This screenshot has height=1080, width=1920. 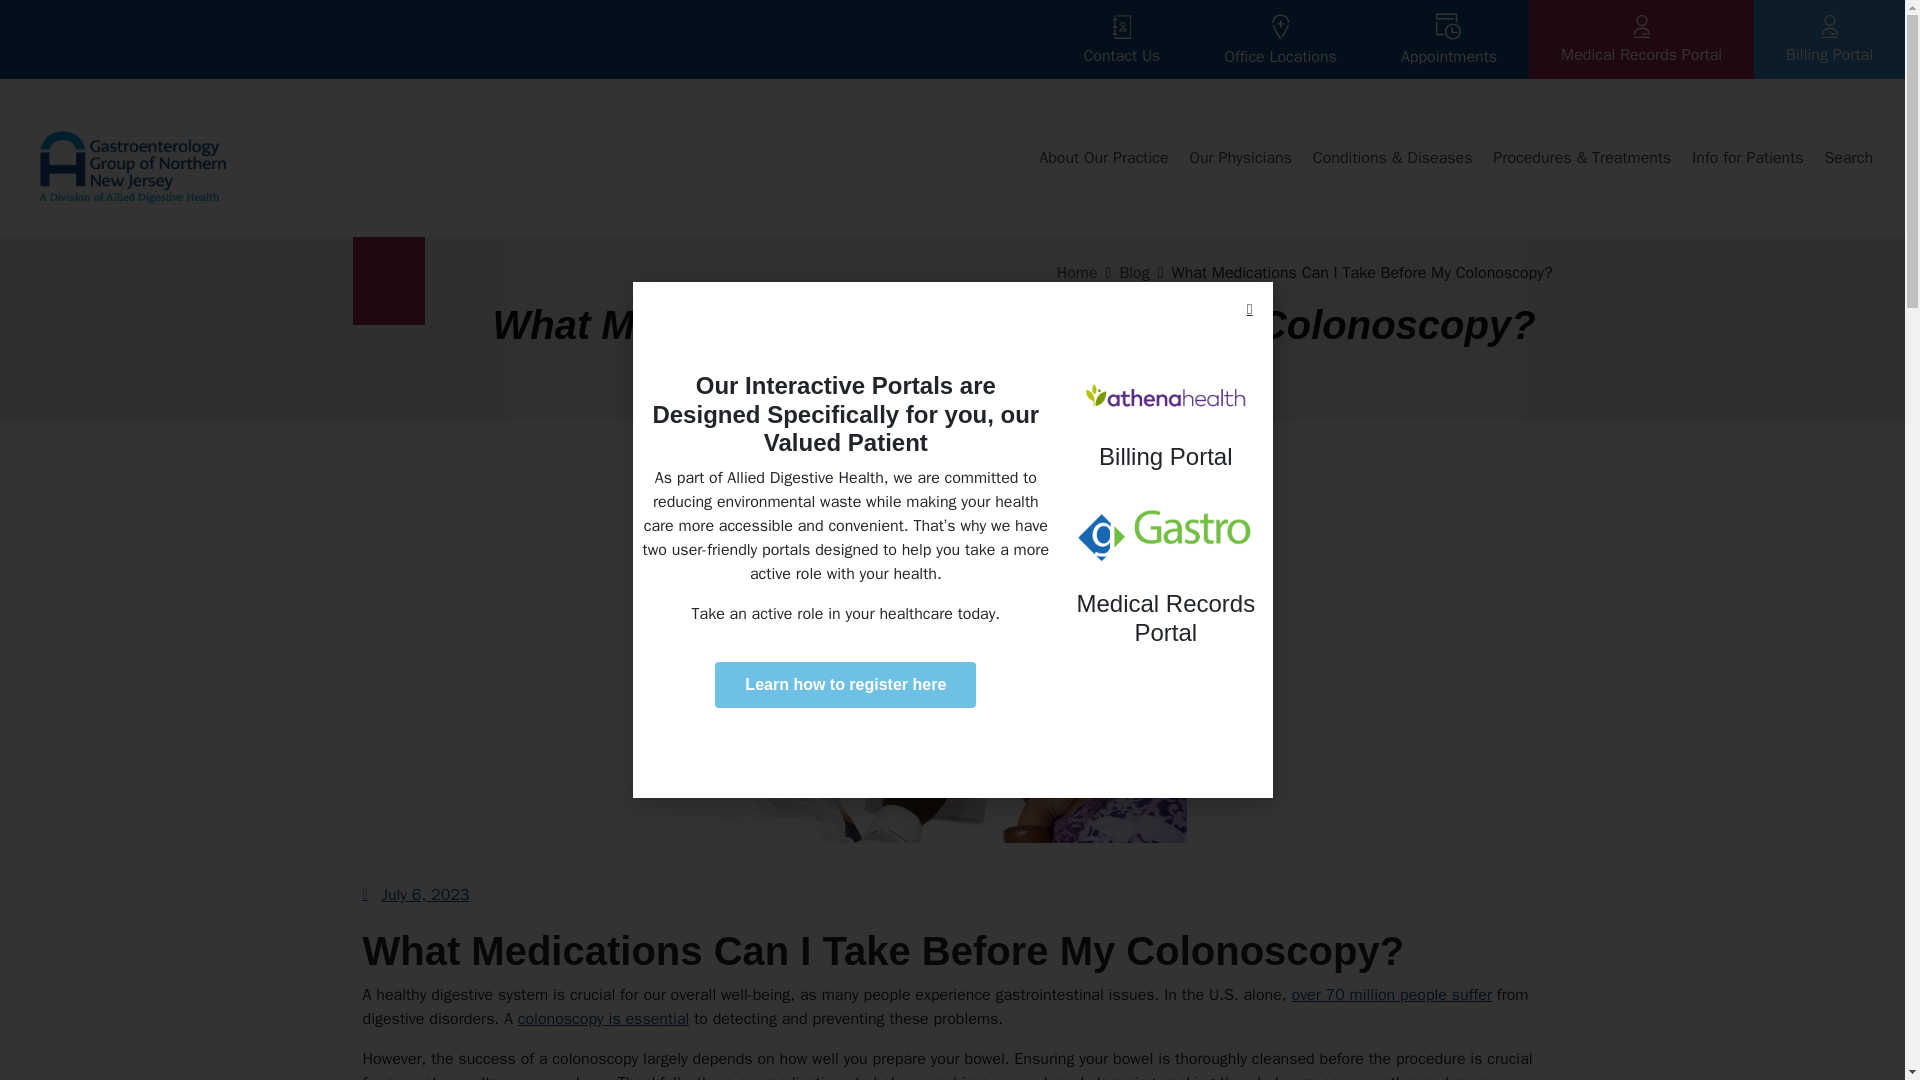 I want to click on July 6, 2023, so click(x=415, y=895).